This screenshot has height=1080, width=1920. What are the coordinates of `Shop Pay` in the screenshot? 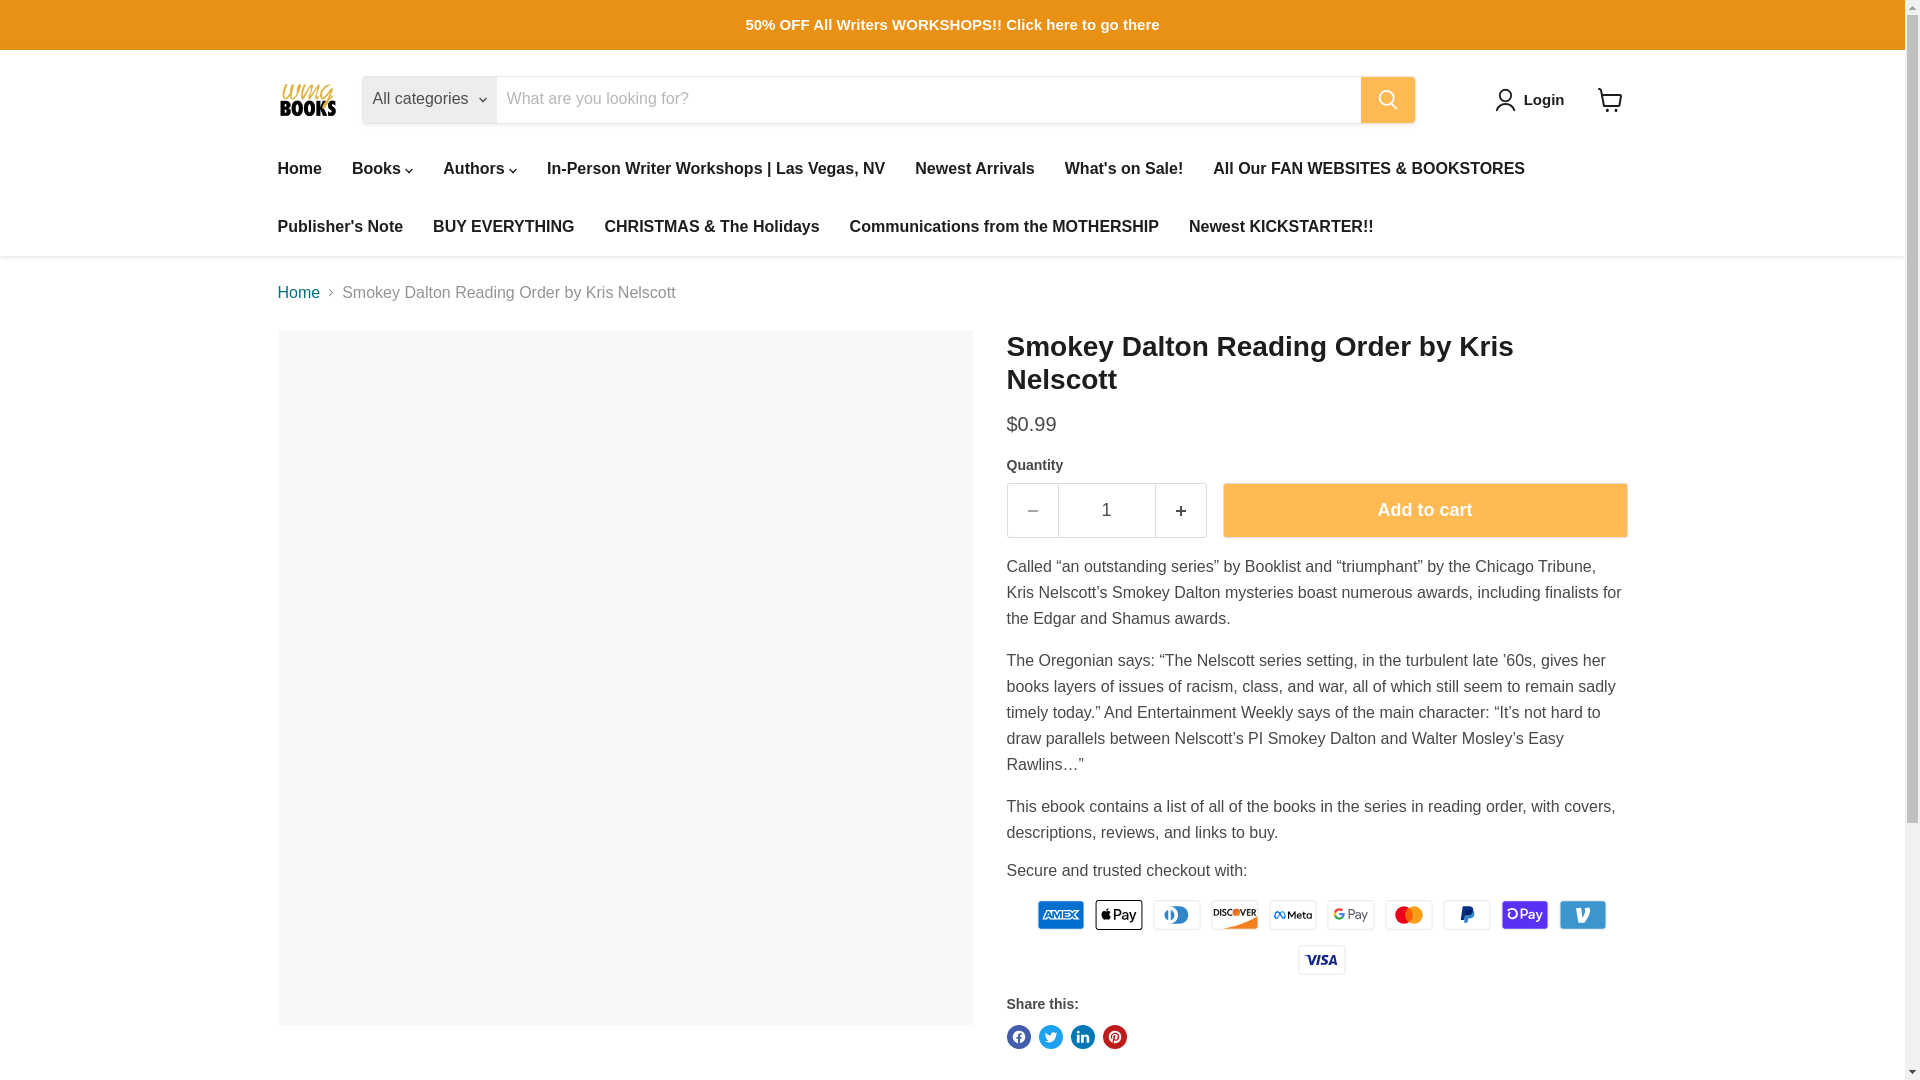 It's located at (1525, 914).